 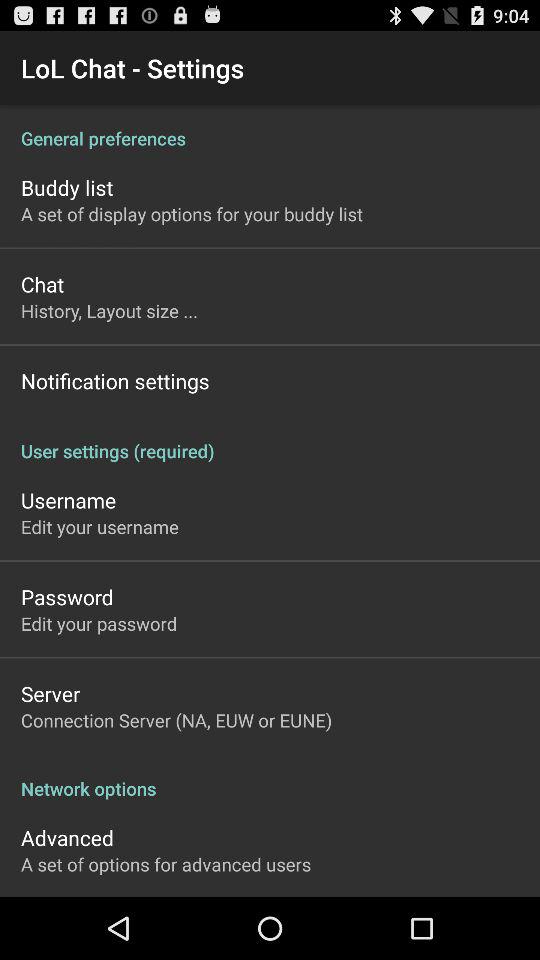 I want to click on press item above the advanced, so click(x=270, y=778).